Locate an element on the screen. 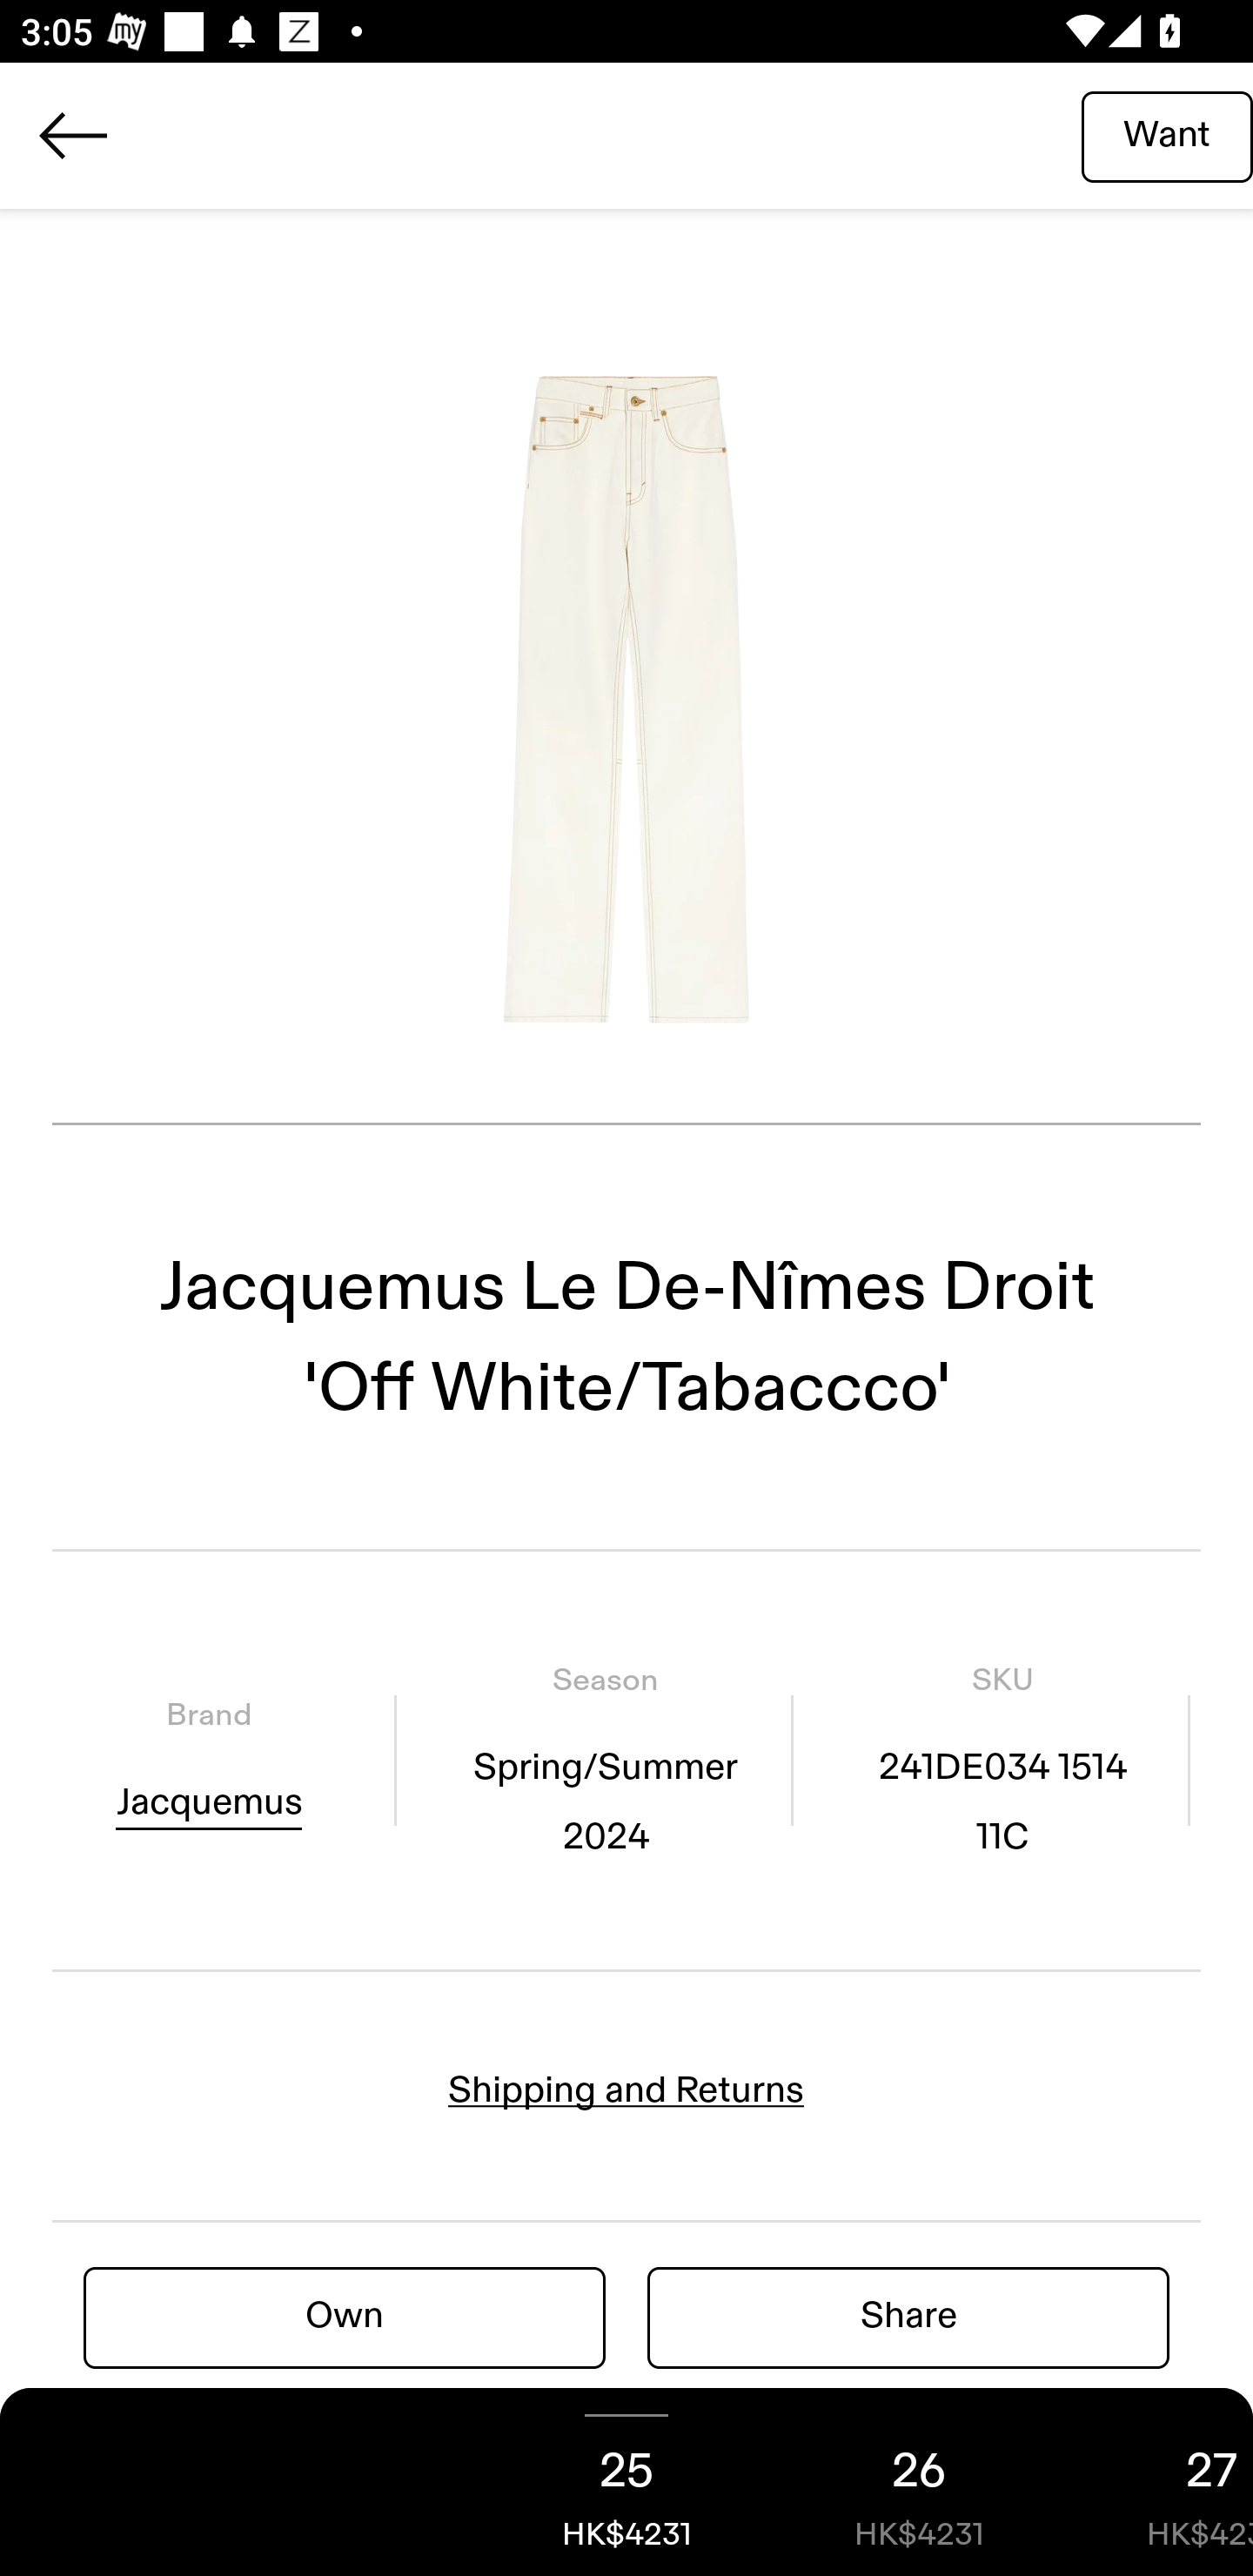 Image resolution: width=1253 pixels, height=2576 pixels. Own is located at coordinates (345, 2317).